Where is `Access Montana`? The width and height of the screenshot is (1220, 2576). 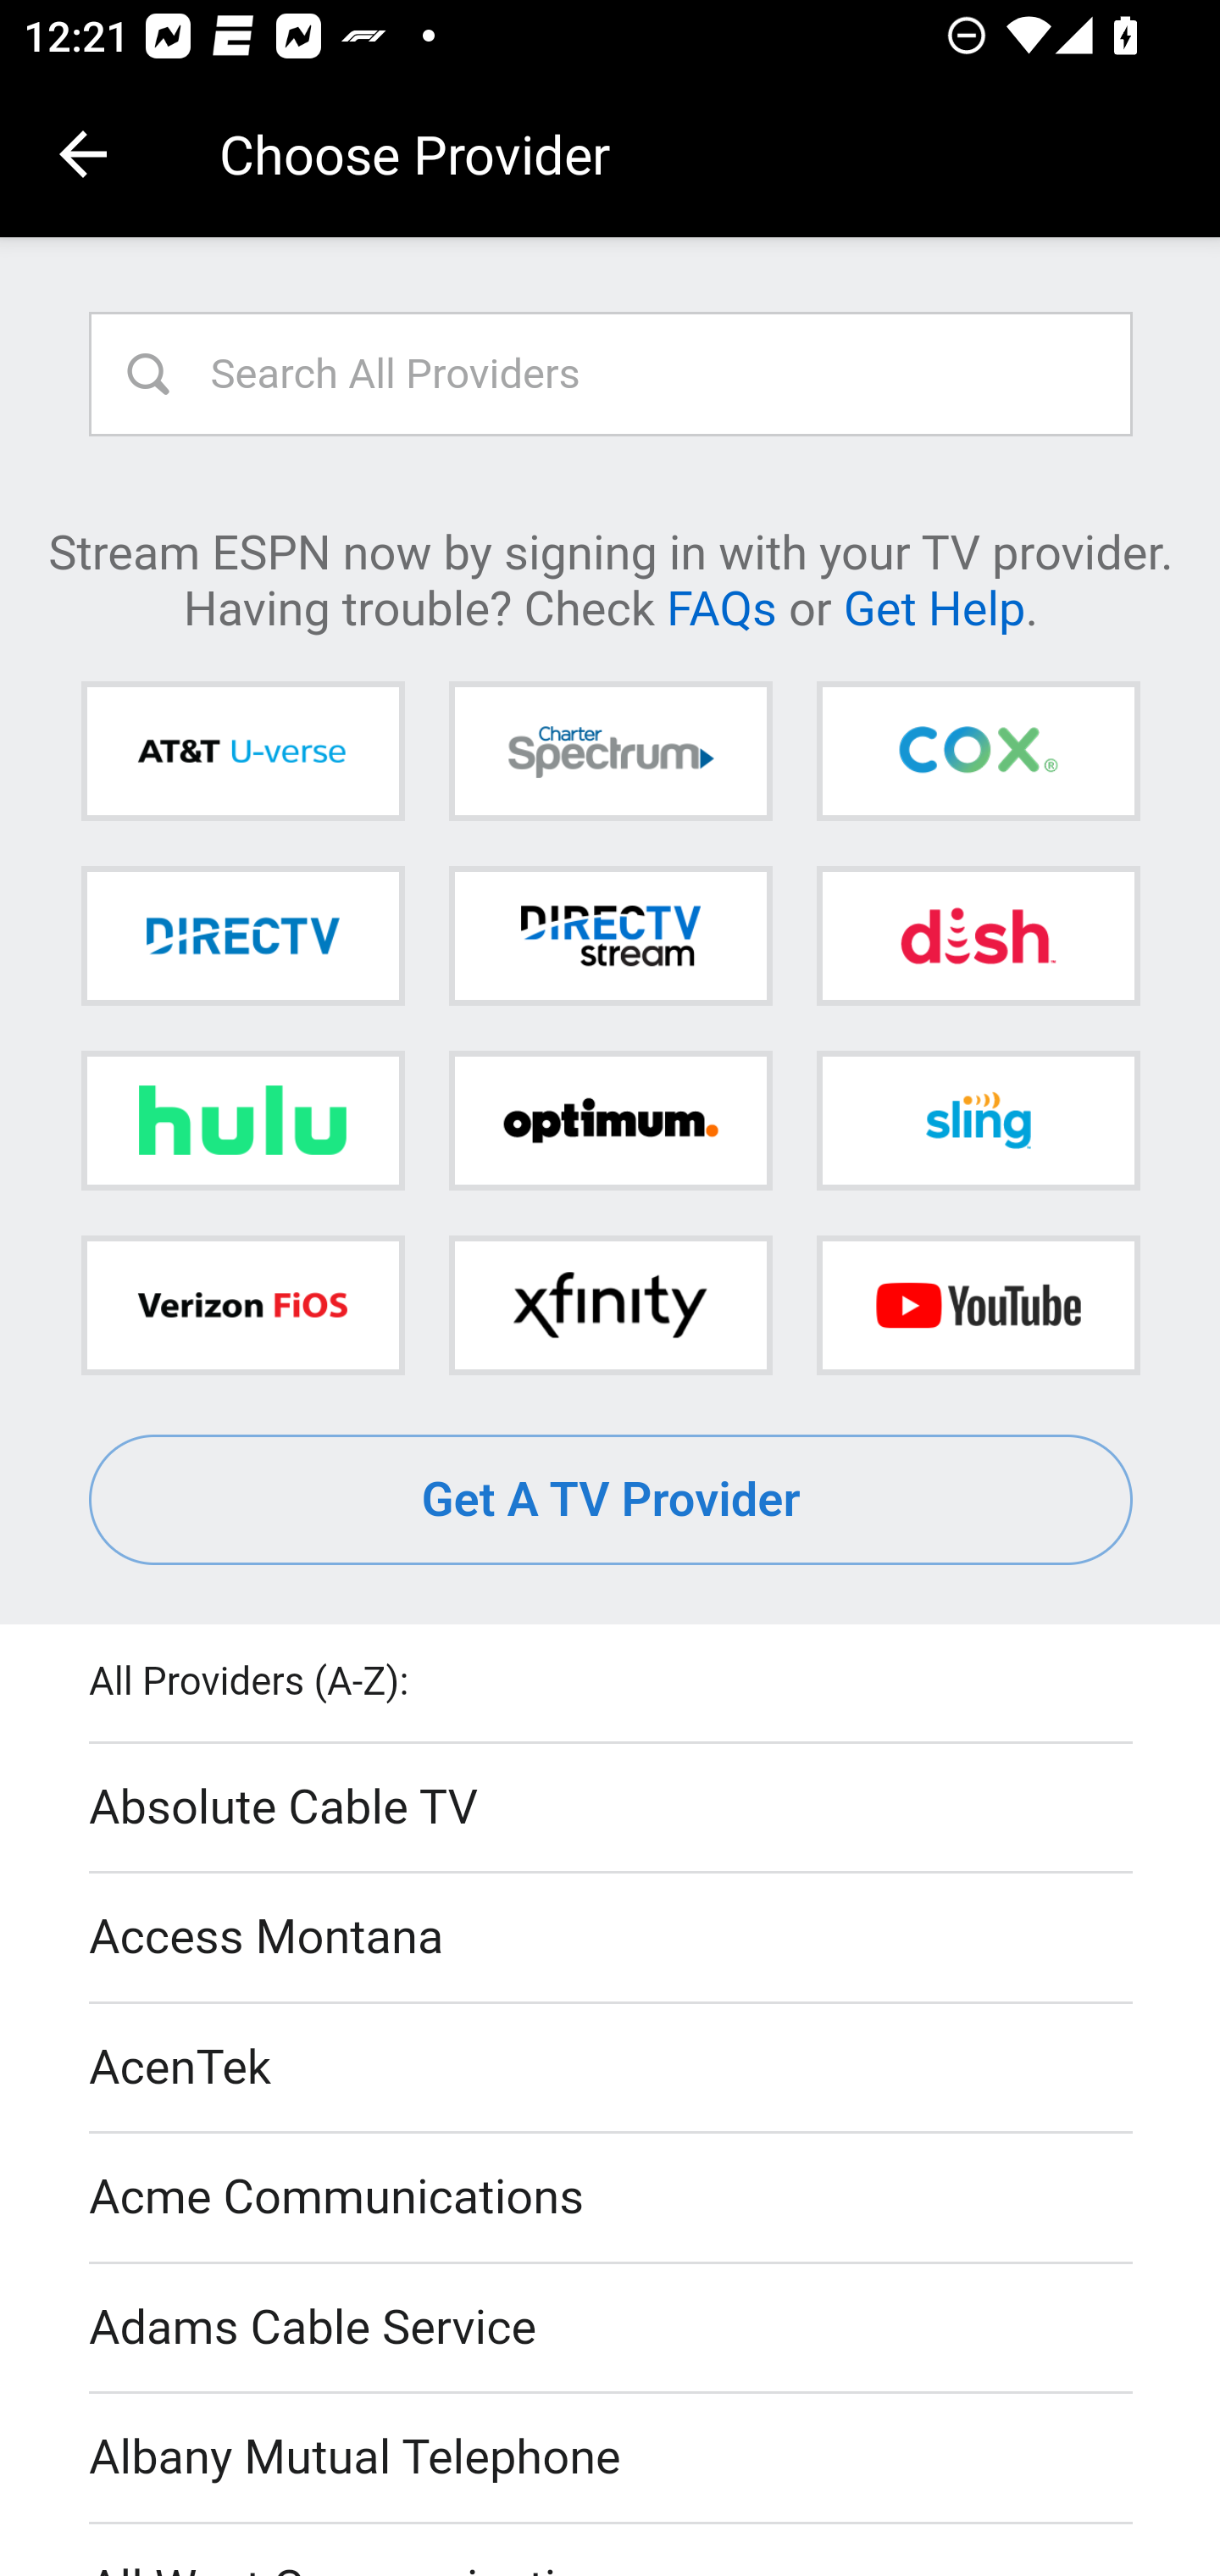
Access Montana is located at coordinates (612, 1937).